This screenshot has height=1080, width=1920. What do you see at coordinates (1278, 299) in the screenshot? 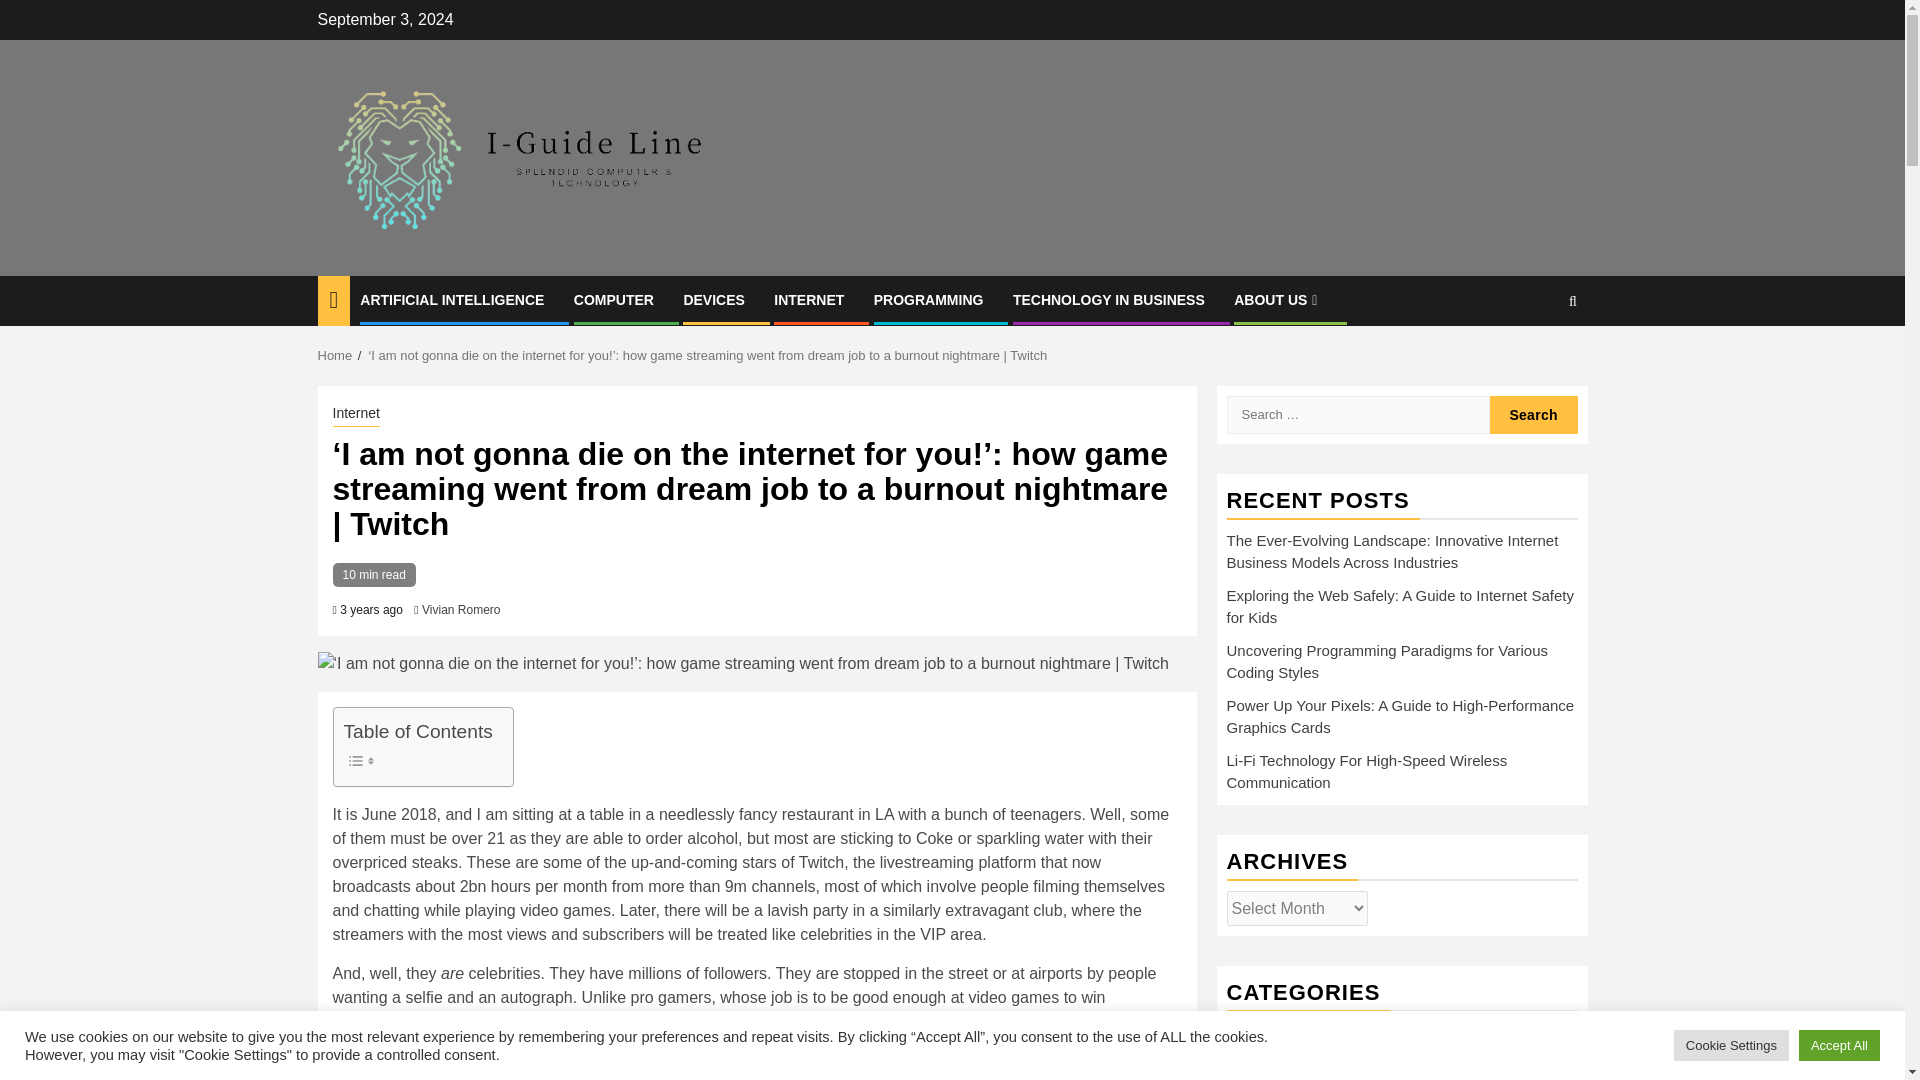
I see `ABOUT US` at bounding box center [1278, 299].